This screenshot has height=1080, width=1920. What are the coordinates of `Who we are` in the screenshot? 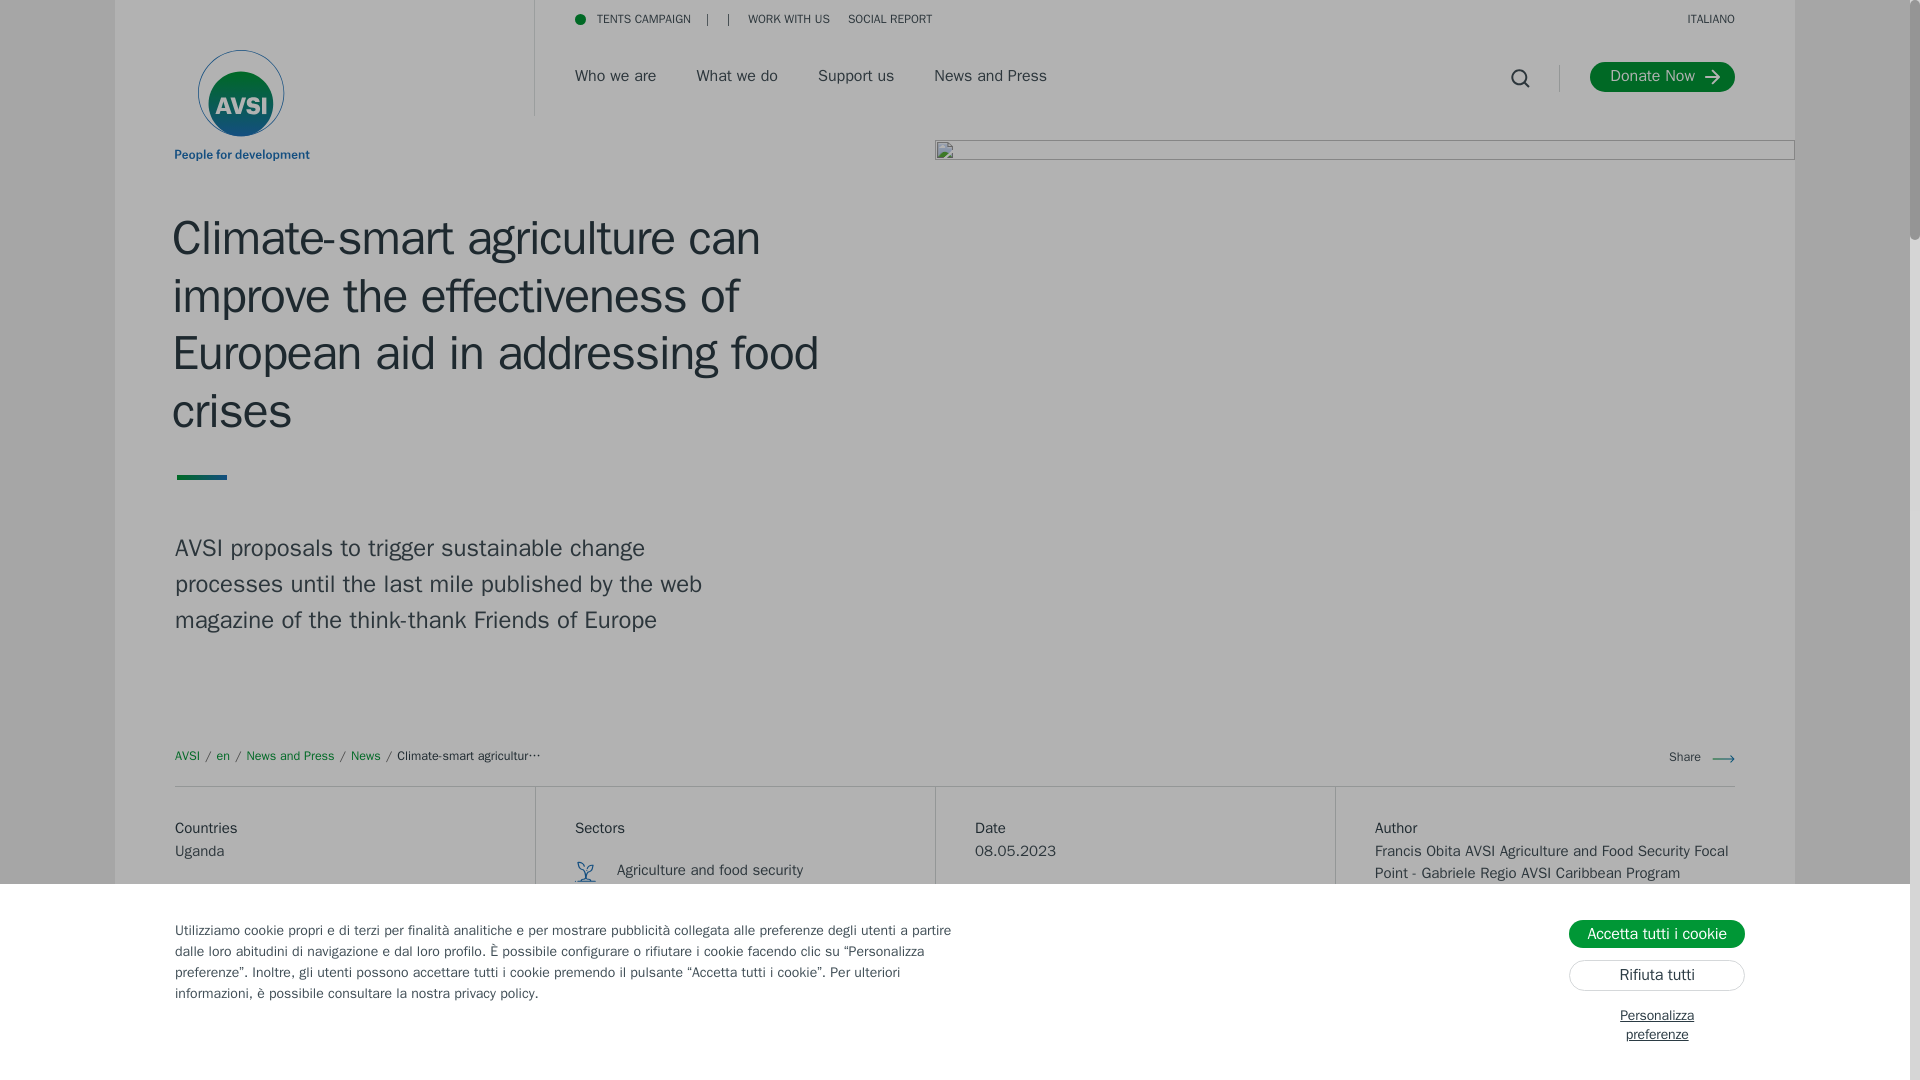 It's located at (615, 78).